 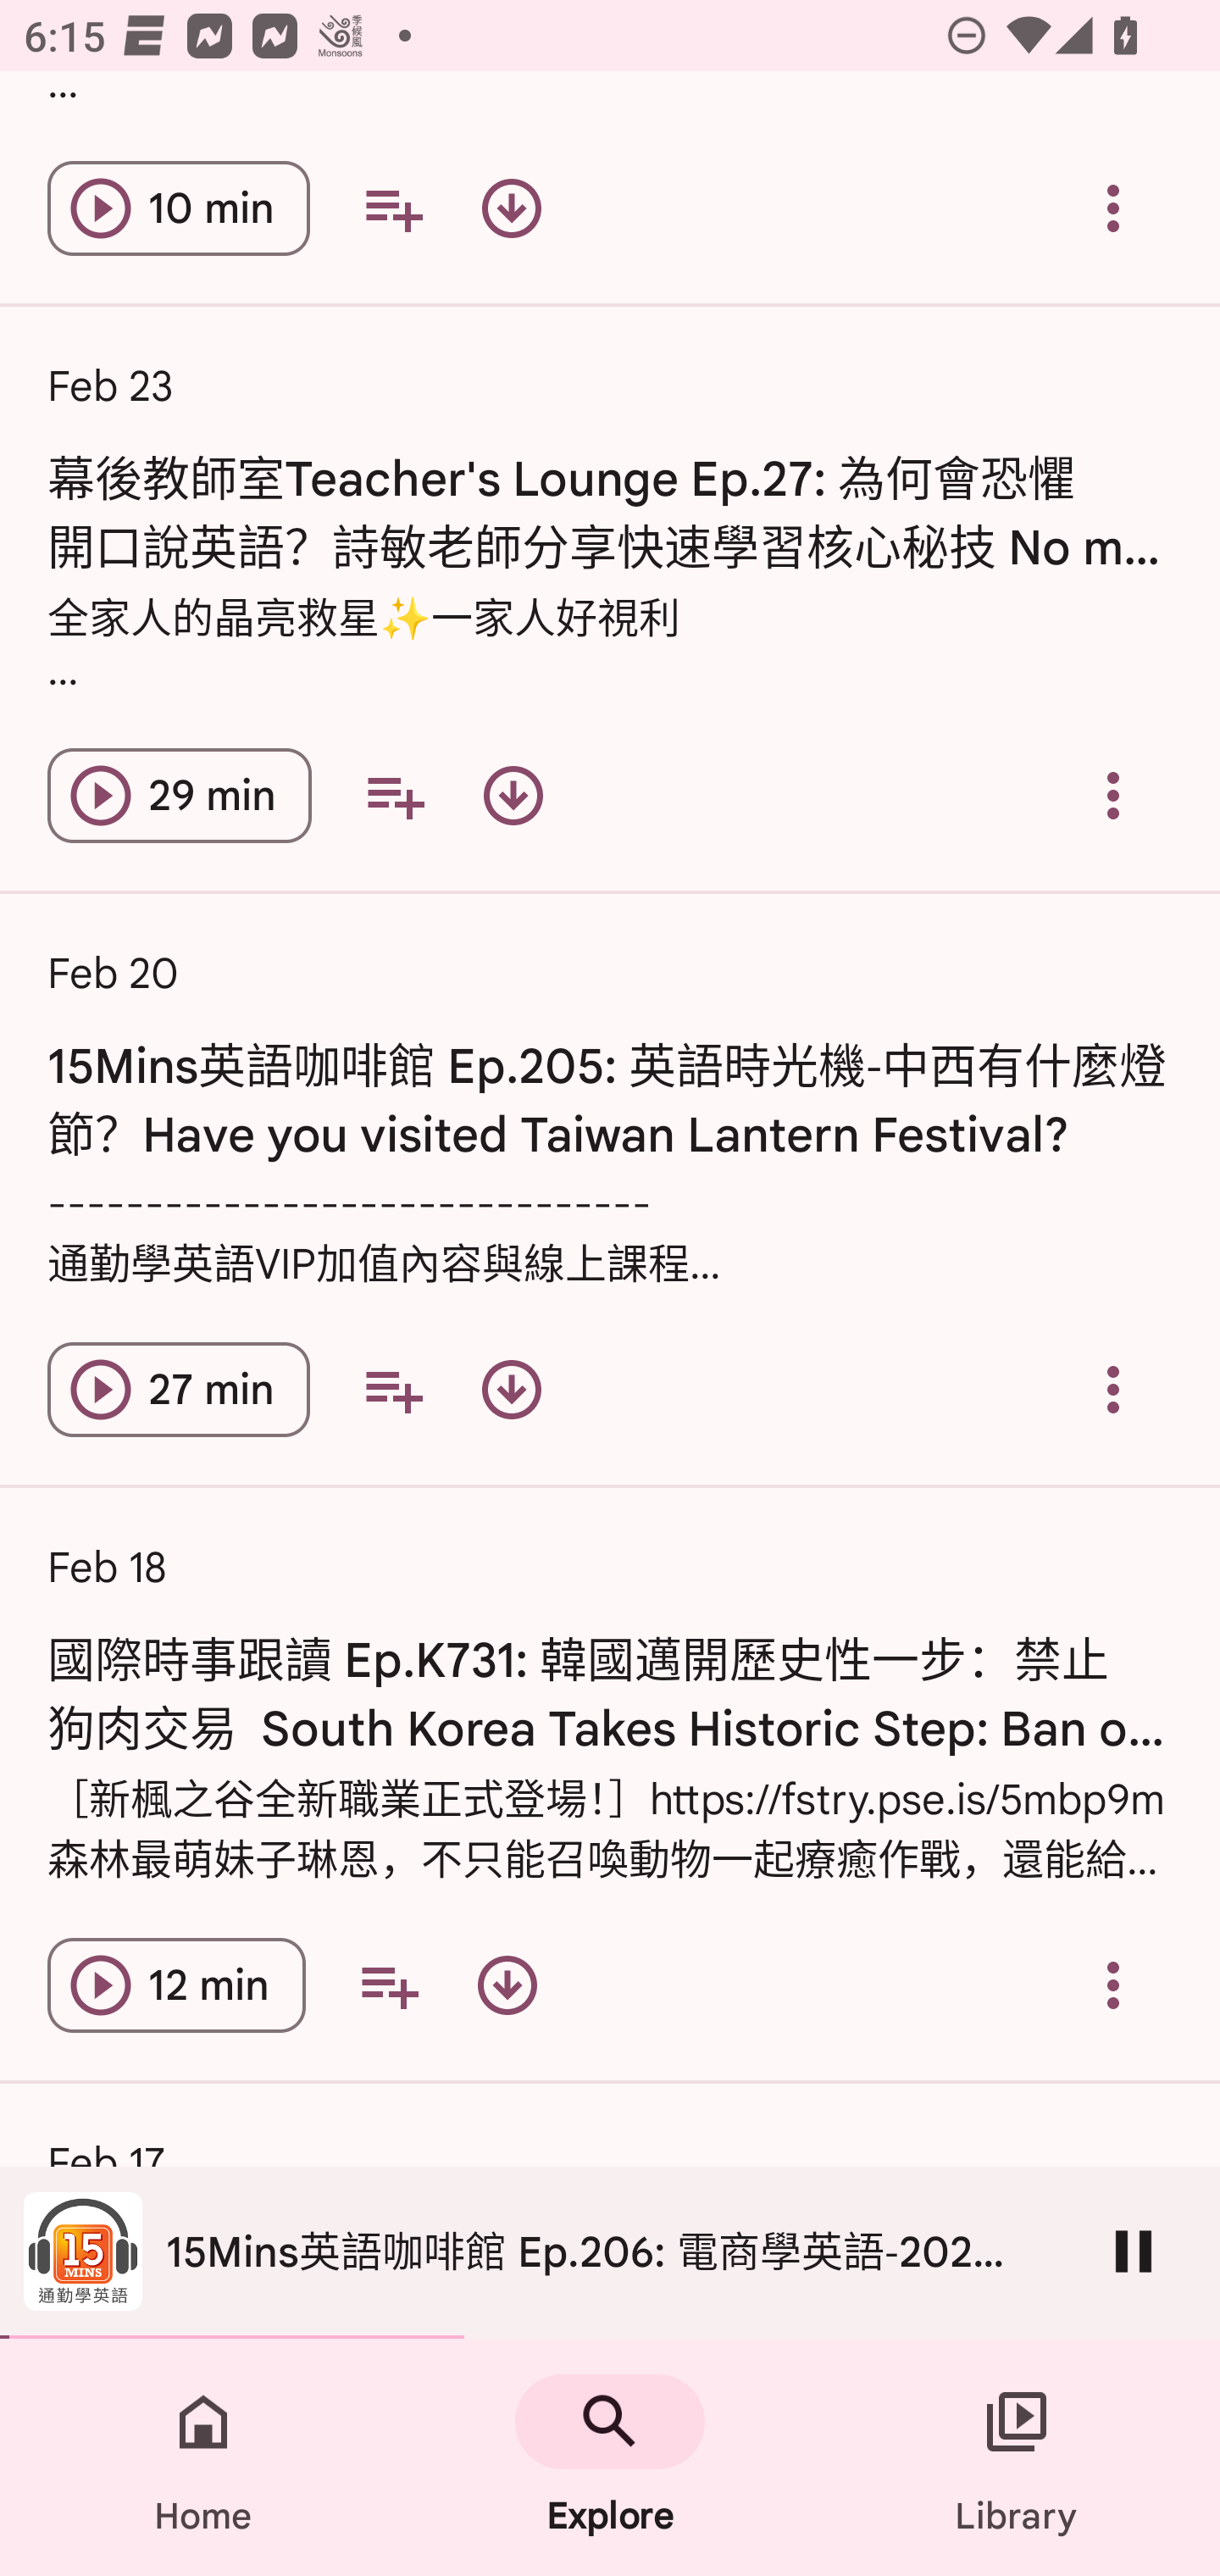 I want to click on Add to your queue, so click(x=395, y=796).